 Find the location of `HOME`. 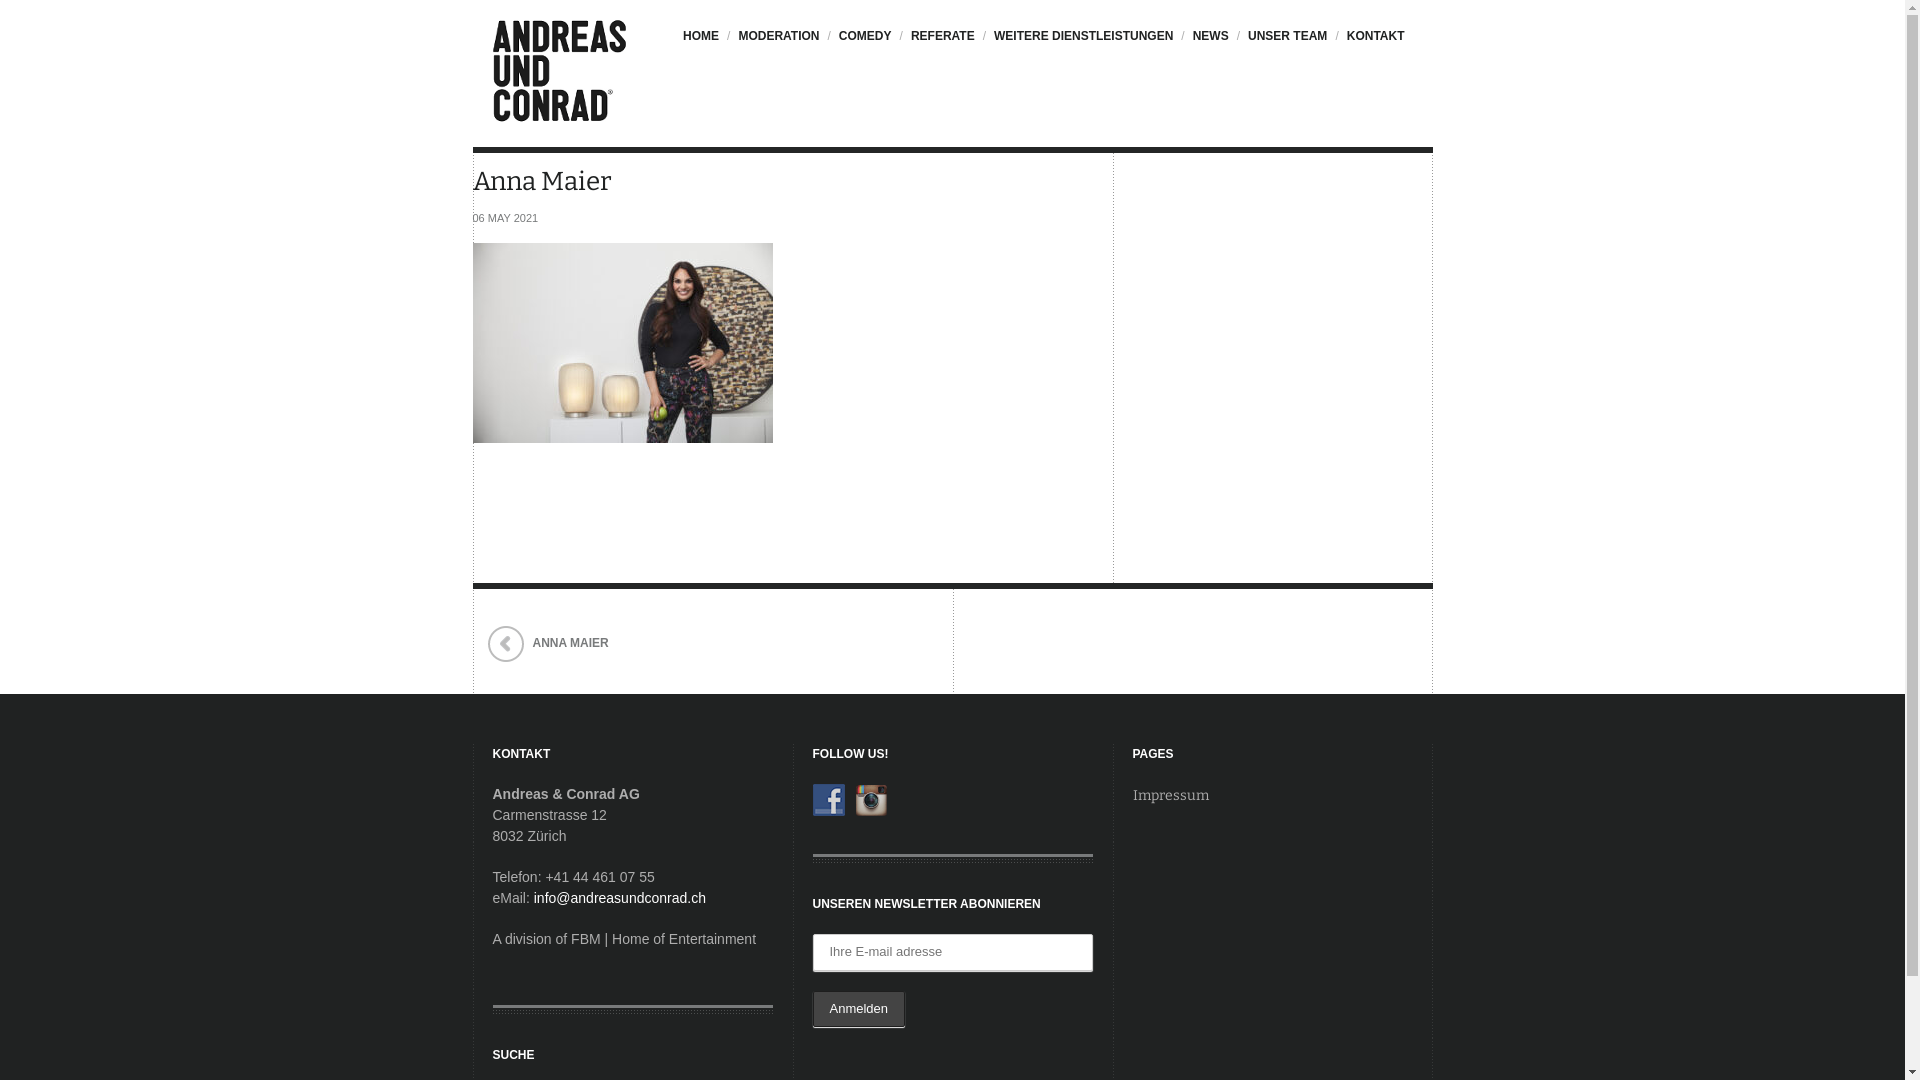

HOME is located at coordinates (705, 46).